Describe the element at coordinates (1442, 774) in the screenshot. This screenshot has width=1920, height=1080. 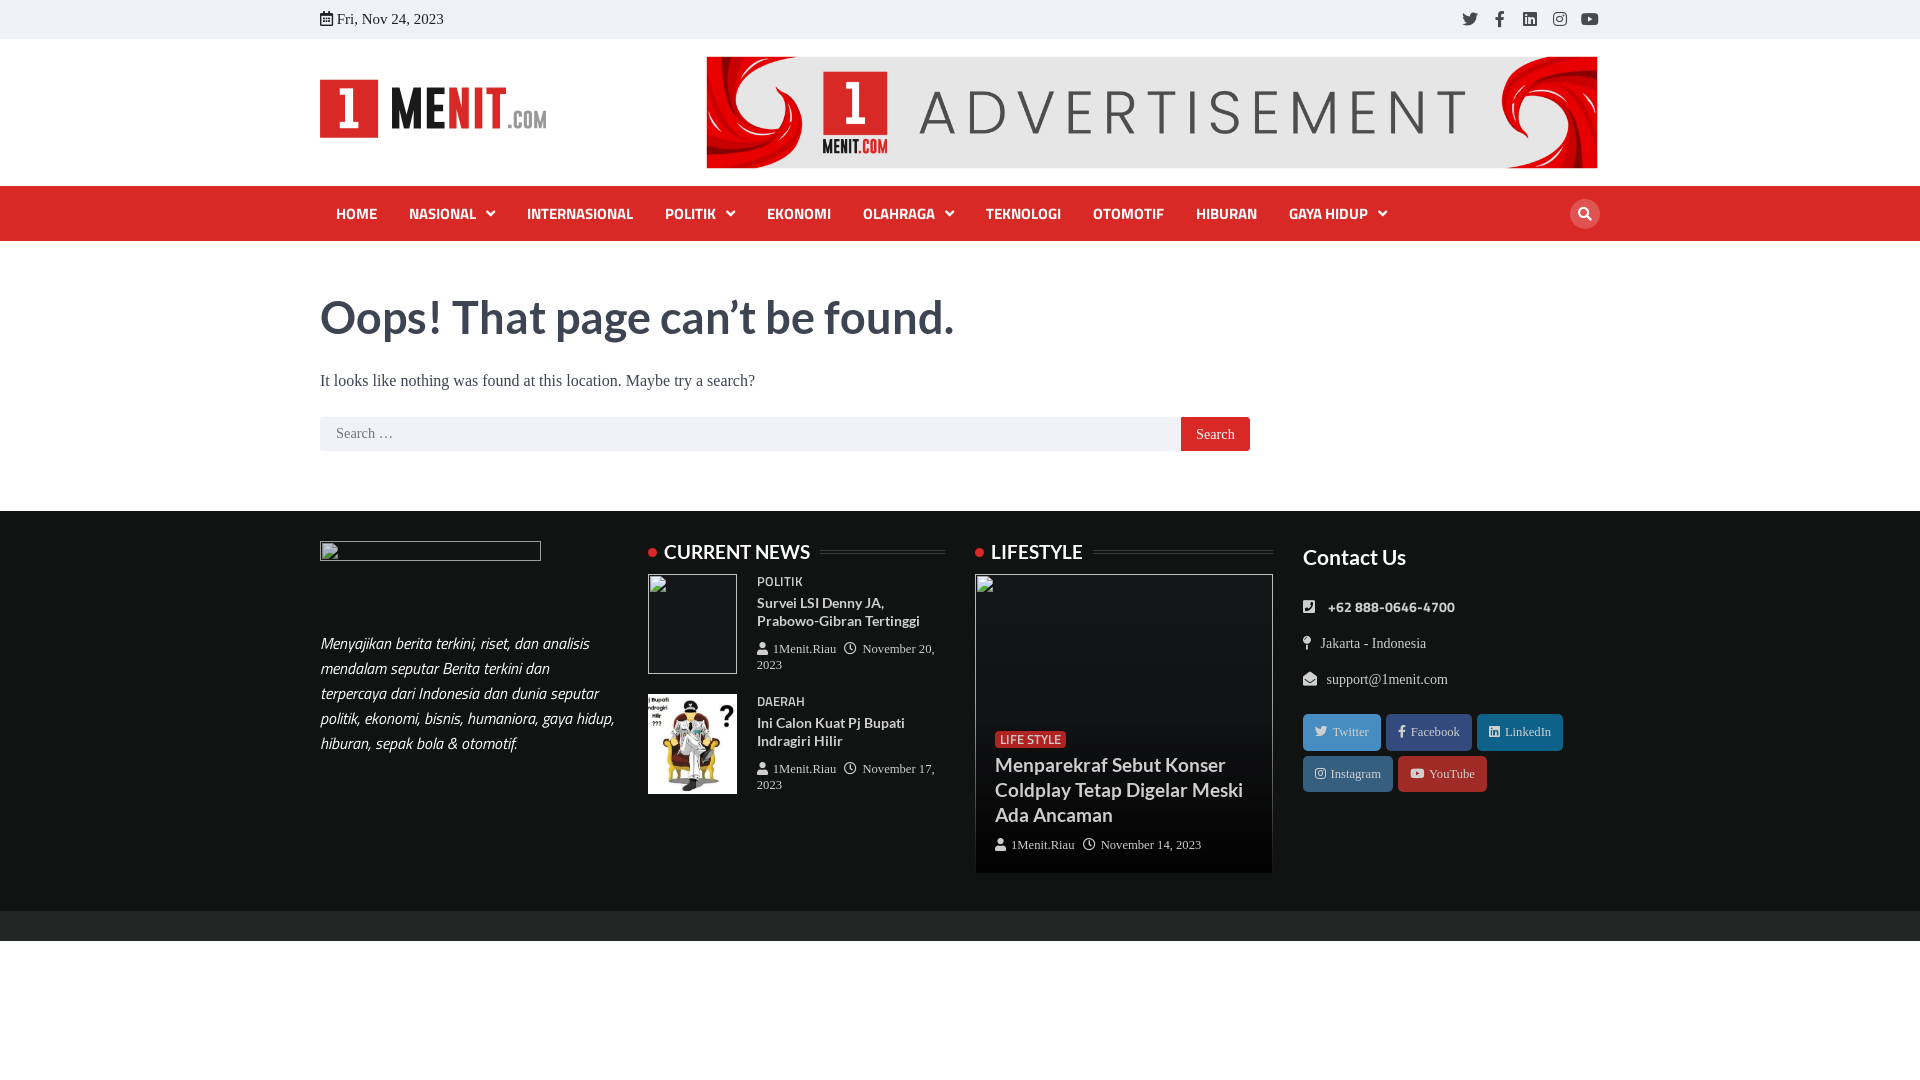
I see `YouTube` at that location.